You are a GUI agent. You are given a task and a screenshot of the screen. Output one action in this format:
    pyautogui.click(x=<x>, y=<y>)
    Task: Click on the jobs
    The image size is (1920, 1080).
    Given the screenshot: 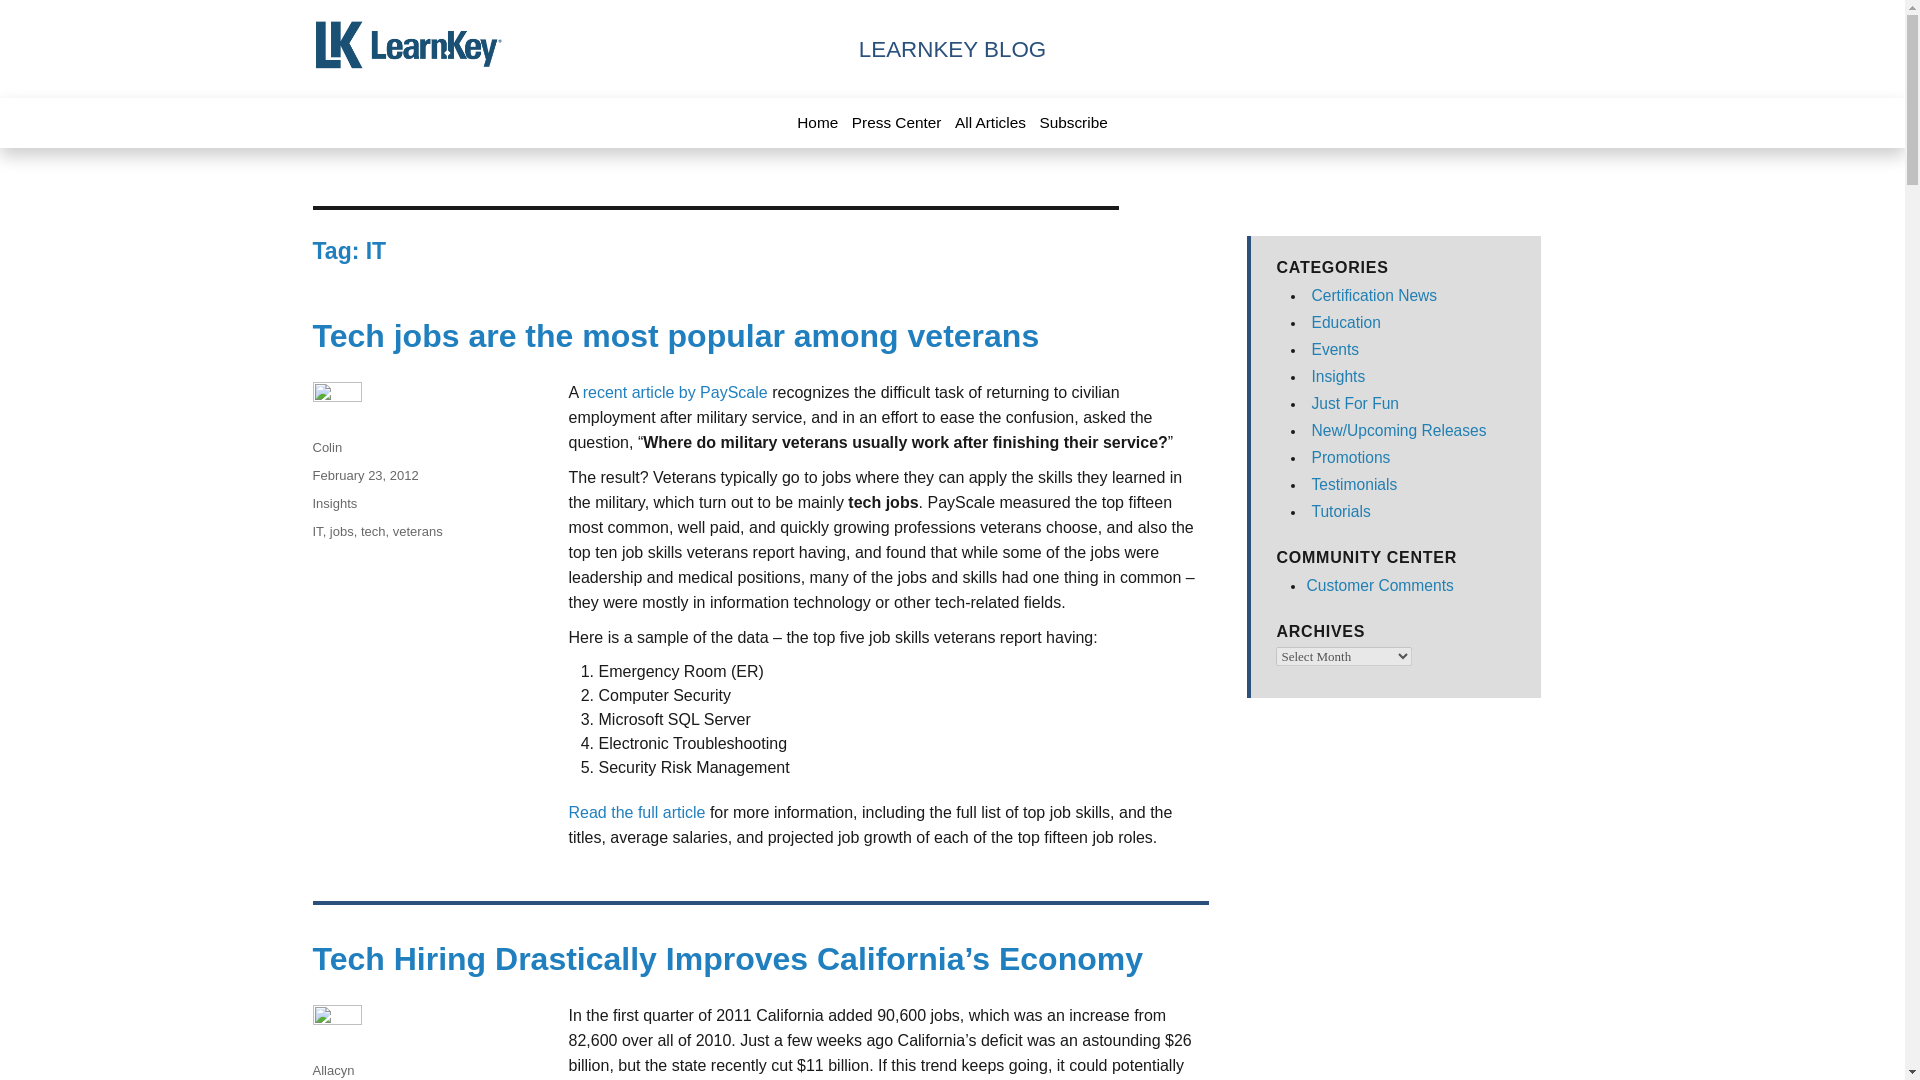 What is the action you would take?
    pyautogui.click(x=342, y=530)
    